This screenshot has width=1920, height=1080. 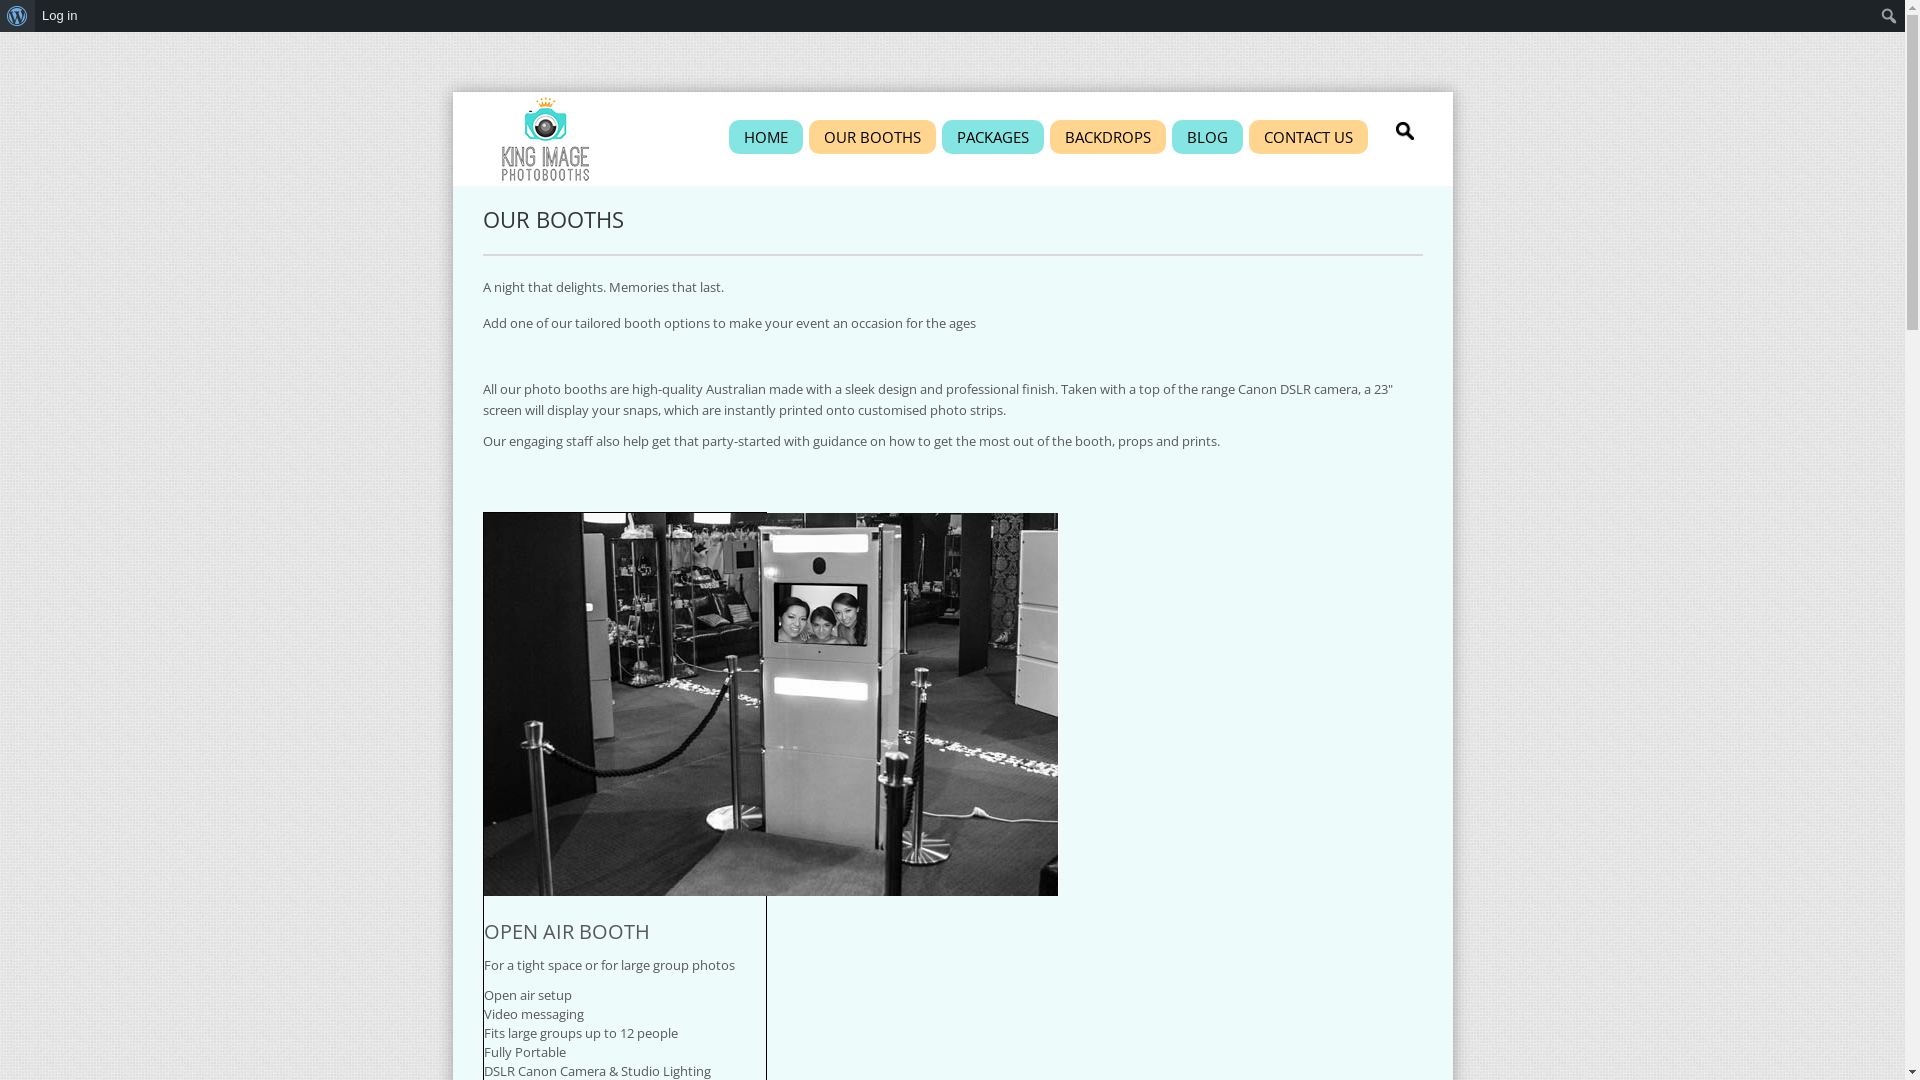 I want to click on HOME, so click(x=765, y=137).